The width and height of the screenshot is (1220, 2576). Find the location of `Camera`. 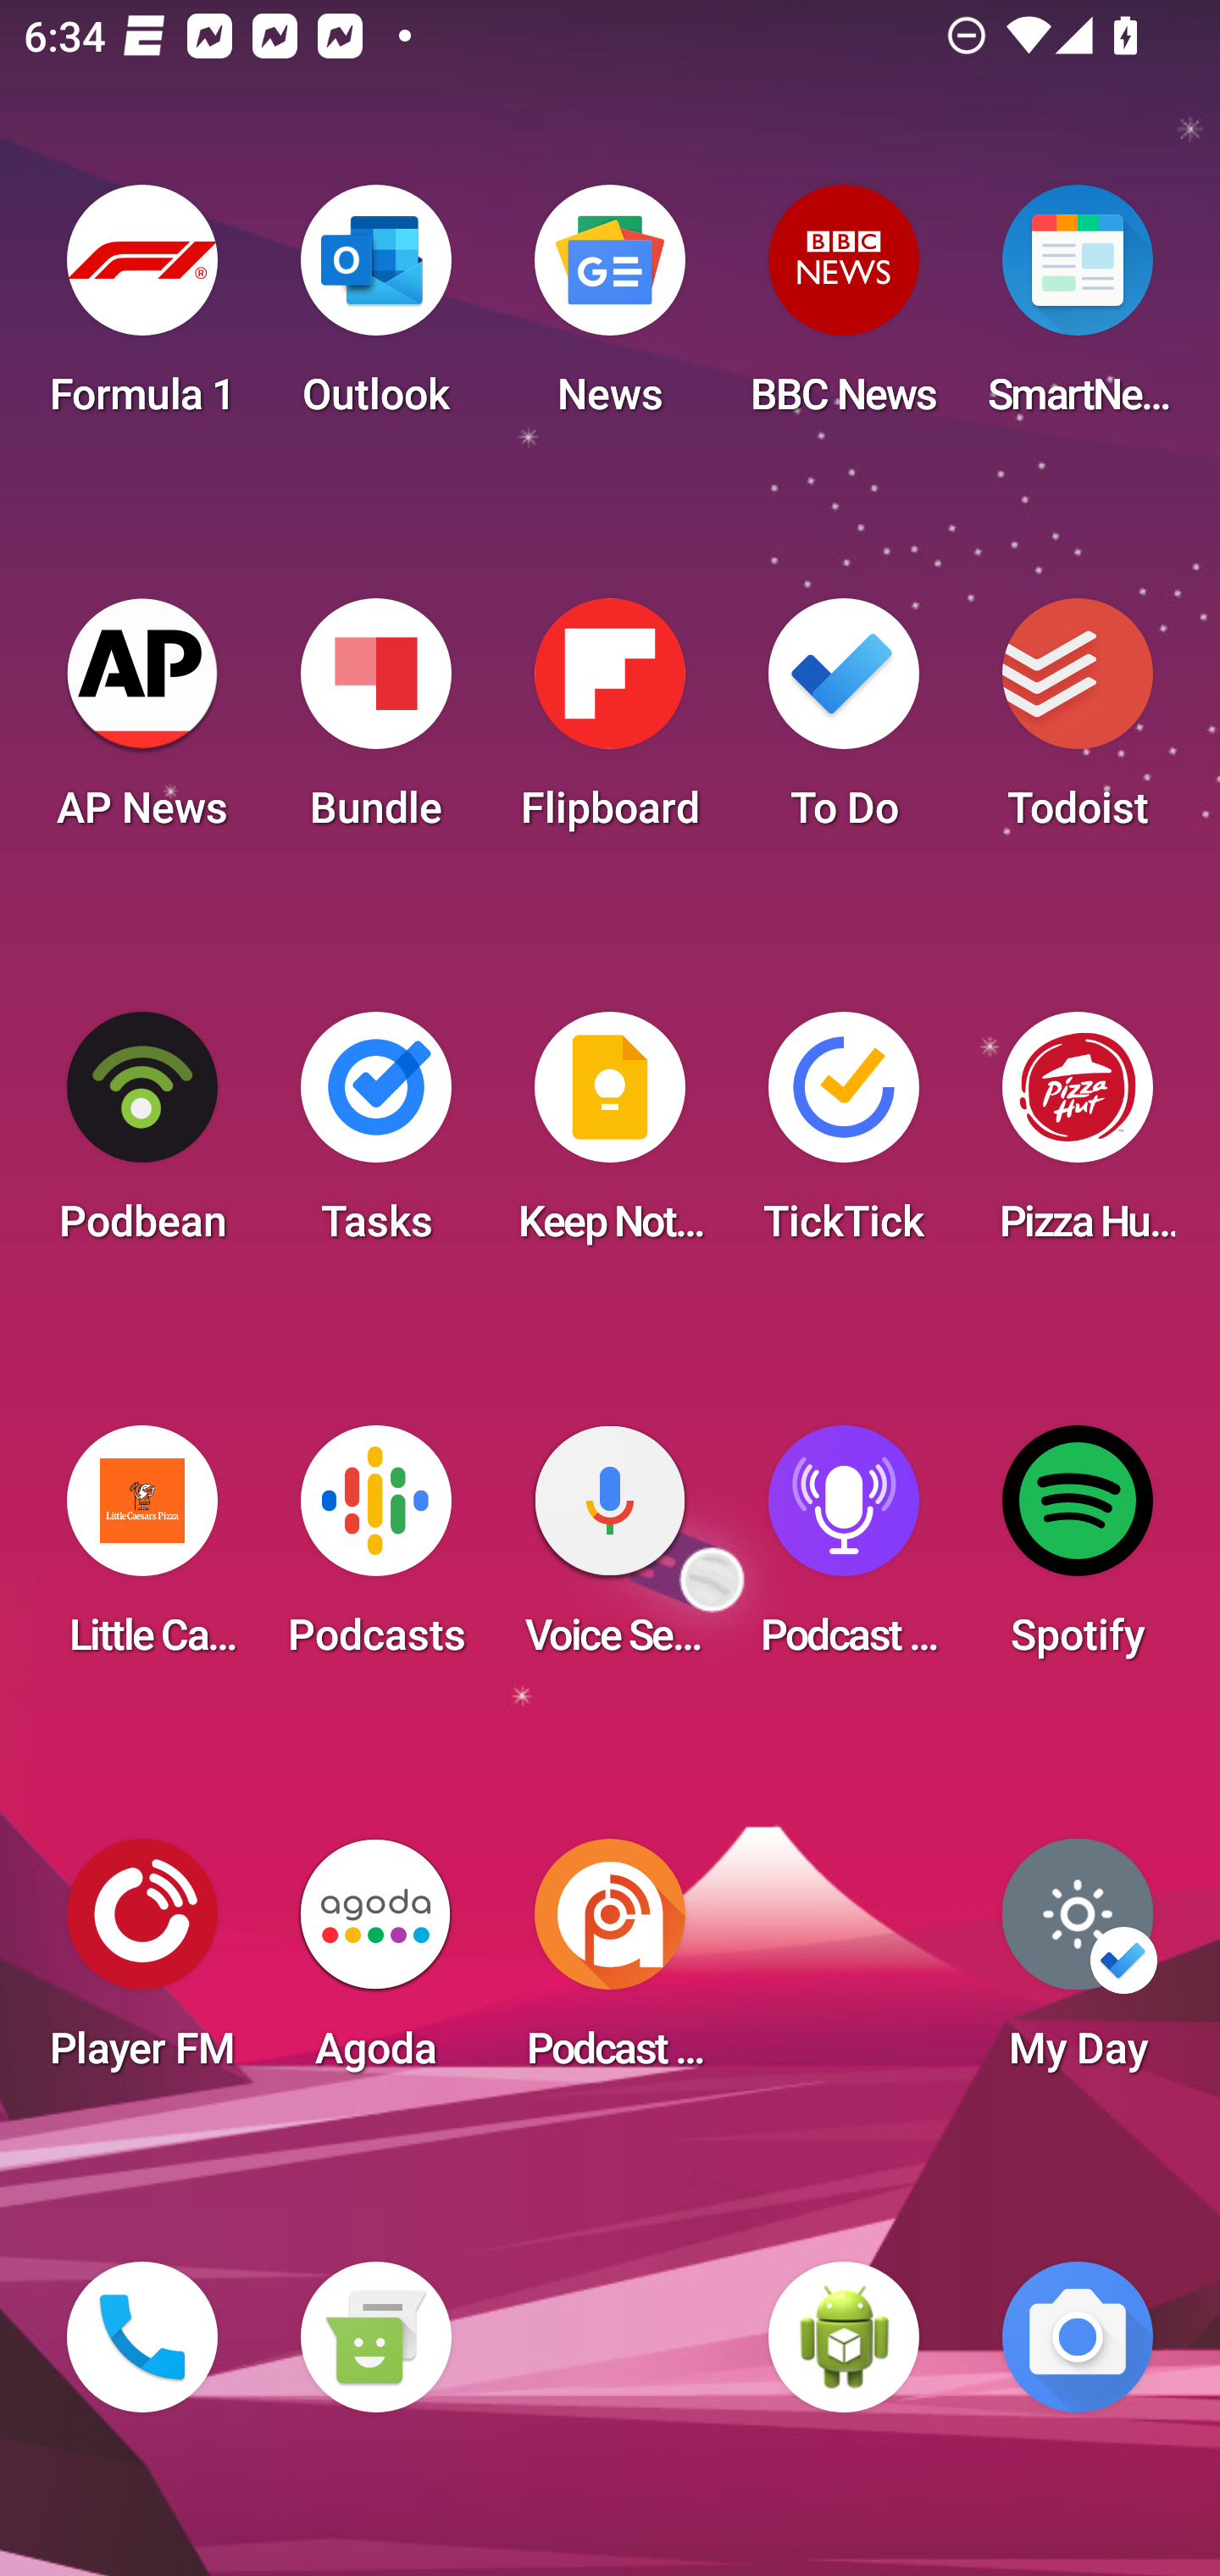

Camera is located at coordinates (1078, 2337).